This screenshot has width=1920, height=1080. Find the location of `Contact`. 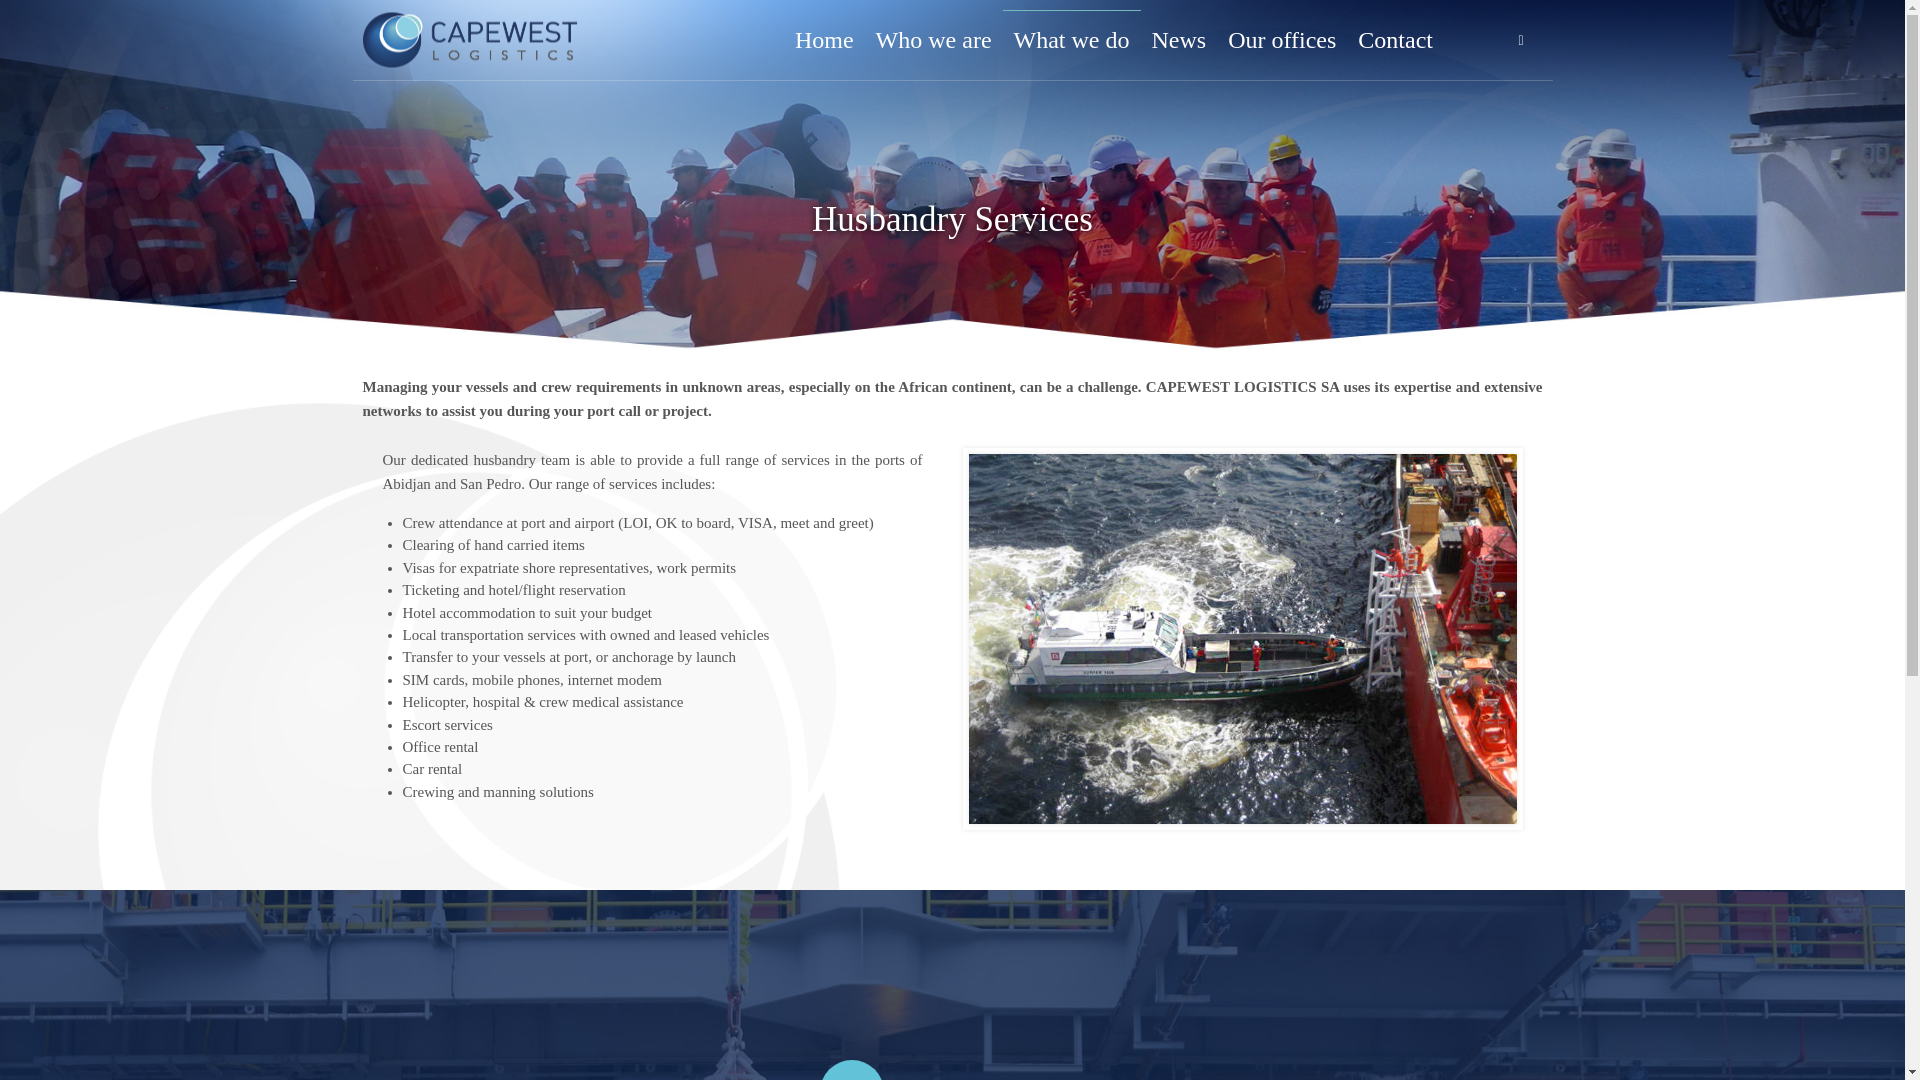

Contact is located at coordinates (1395, 40).